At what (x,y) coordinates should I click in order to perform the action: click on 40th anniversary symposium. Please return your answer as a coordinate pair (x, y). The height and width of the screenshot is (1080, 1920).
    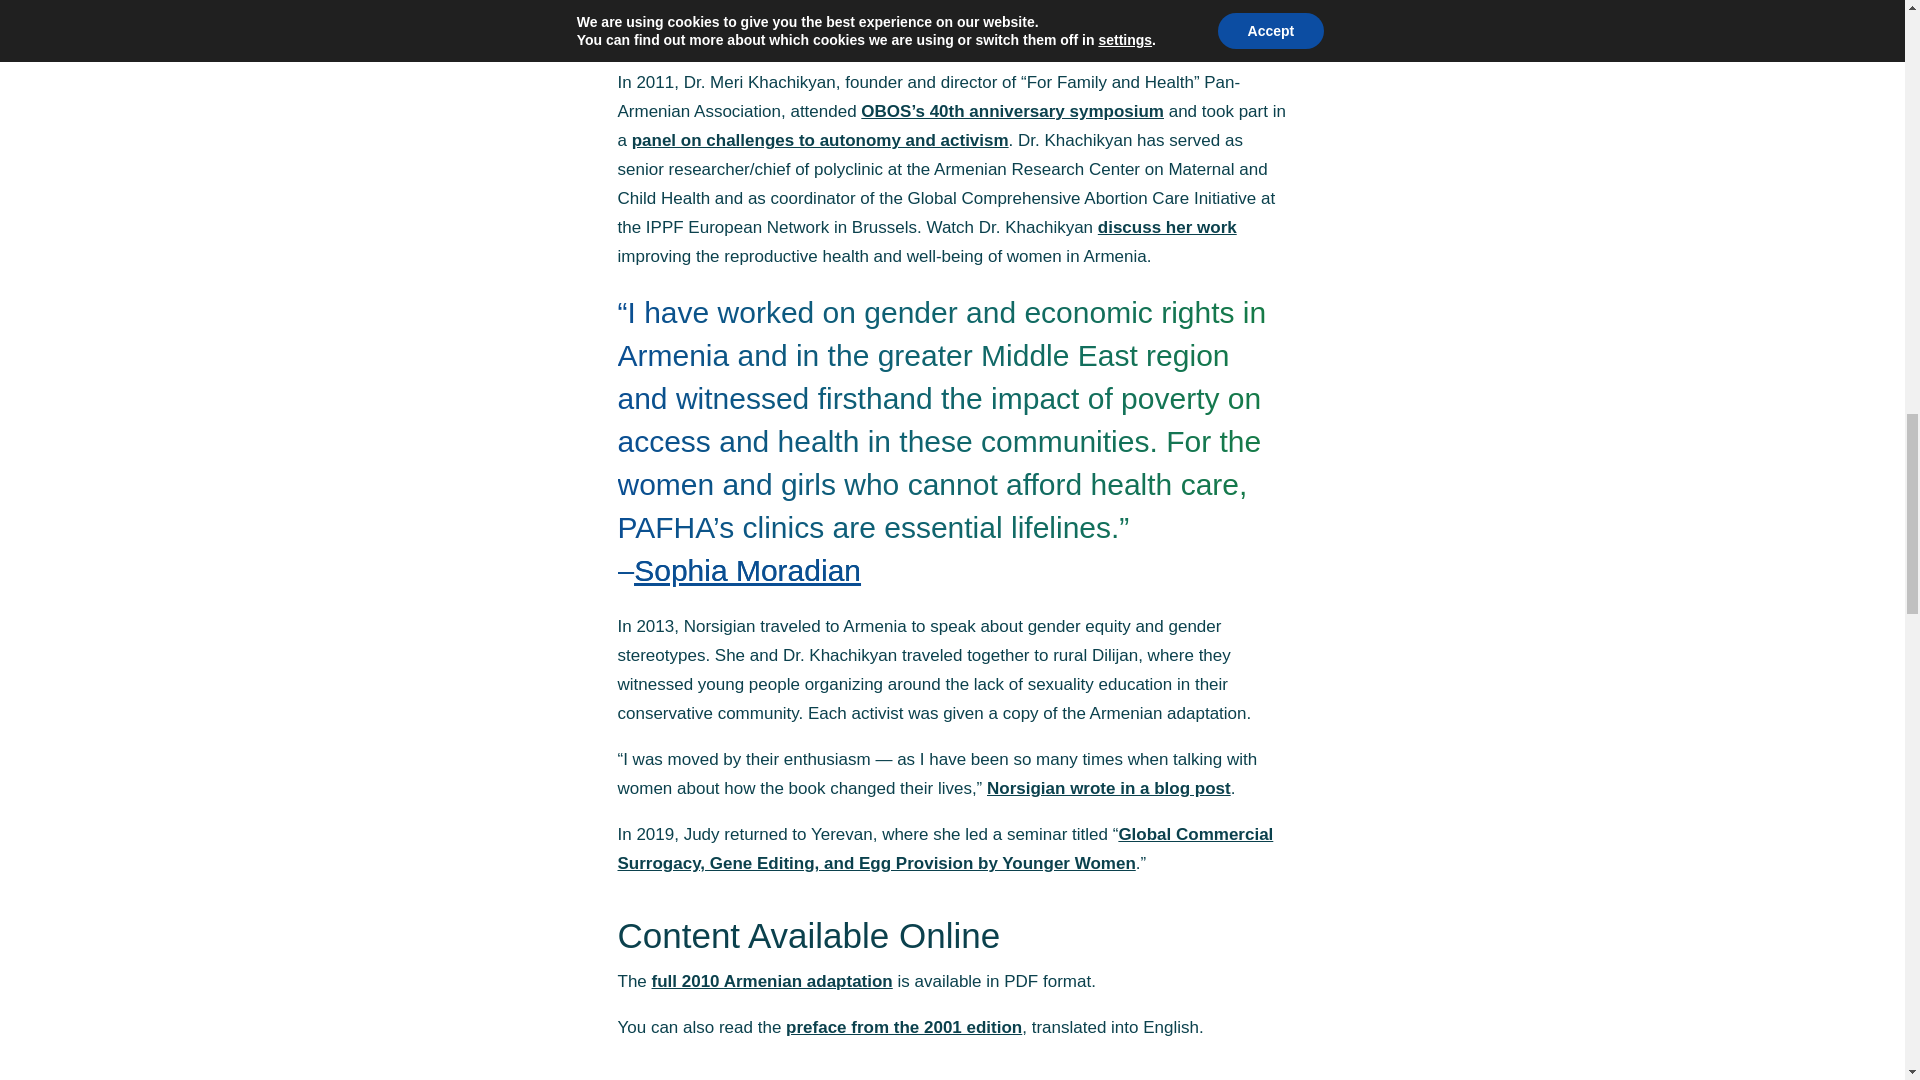
    Looking at the image, I should click on (1012, 110).